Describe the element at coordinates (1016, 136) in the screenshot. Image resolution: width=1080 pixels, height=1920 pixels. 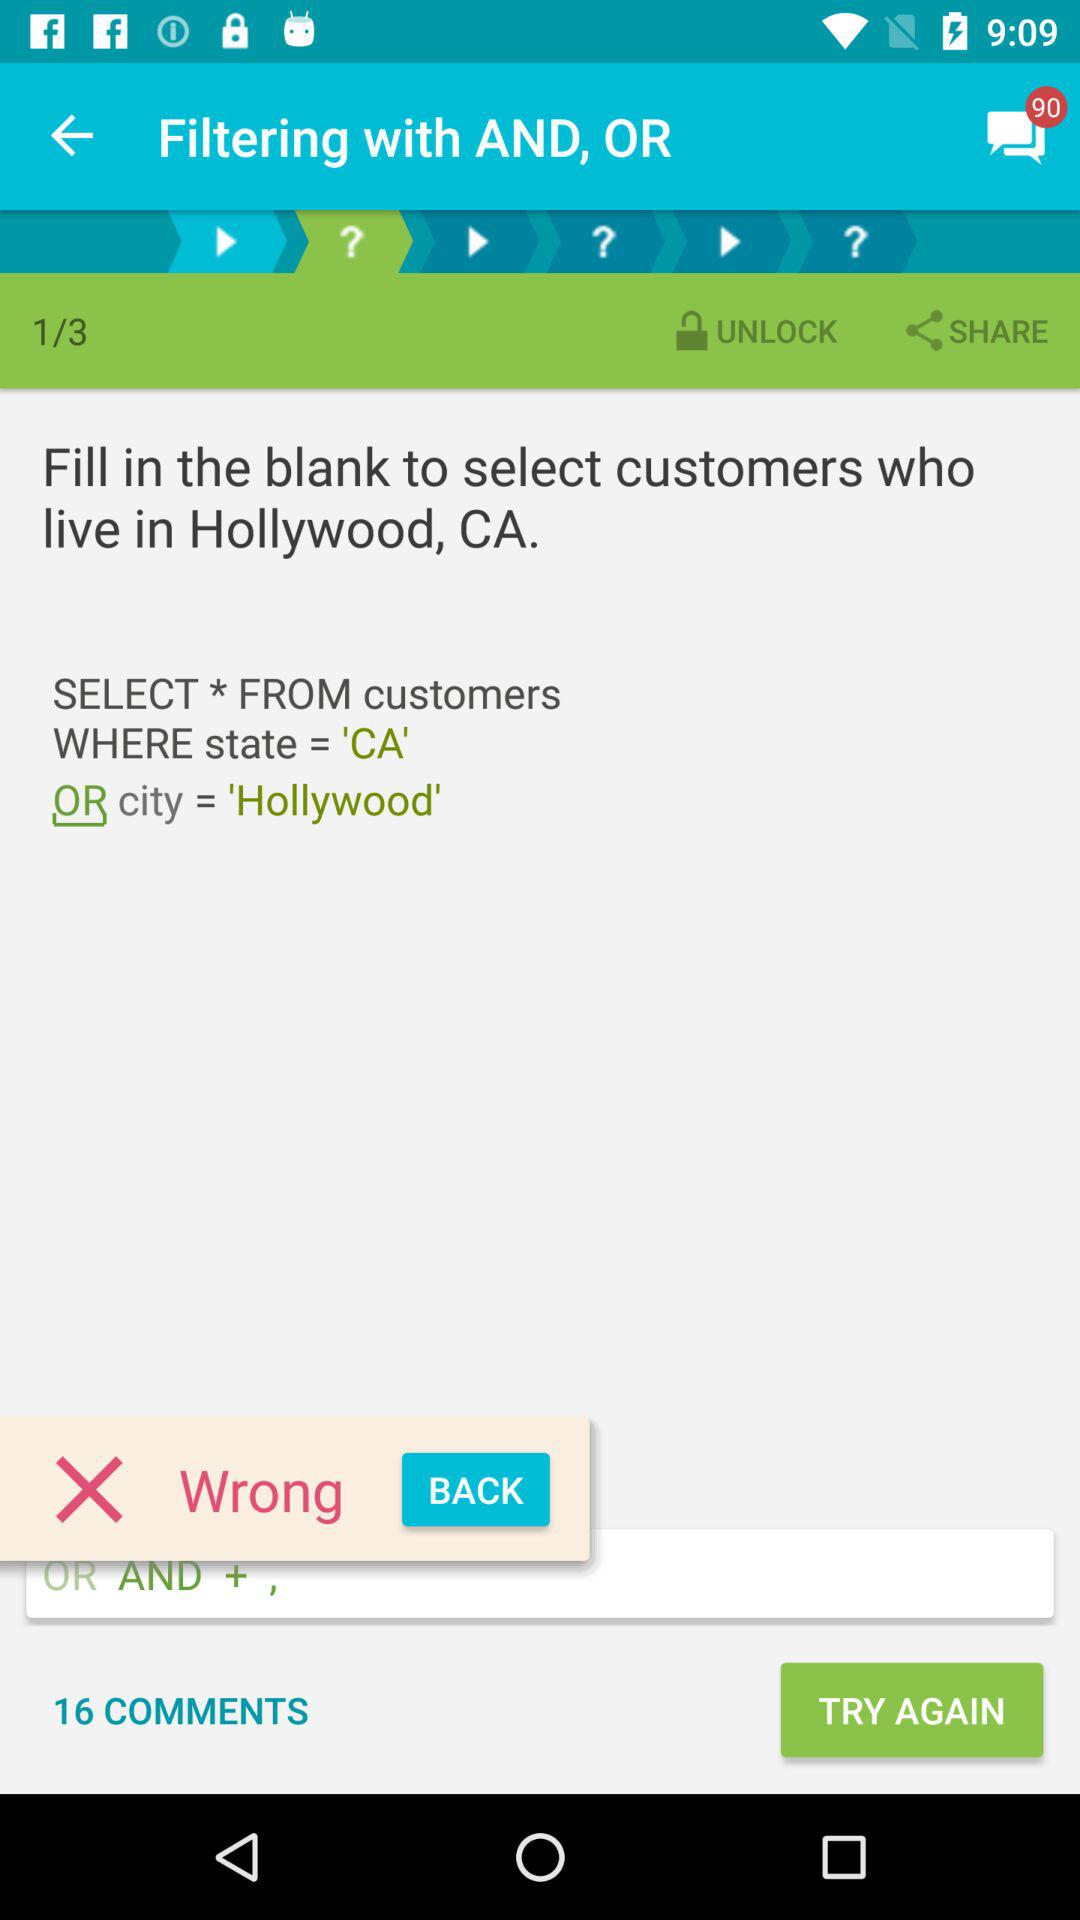
I see `click on messages icon on the top right corner of the web page` at that location.